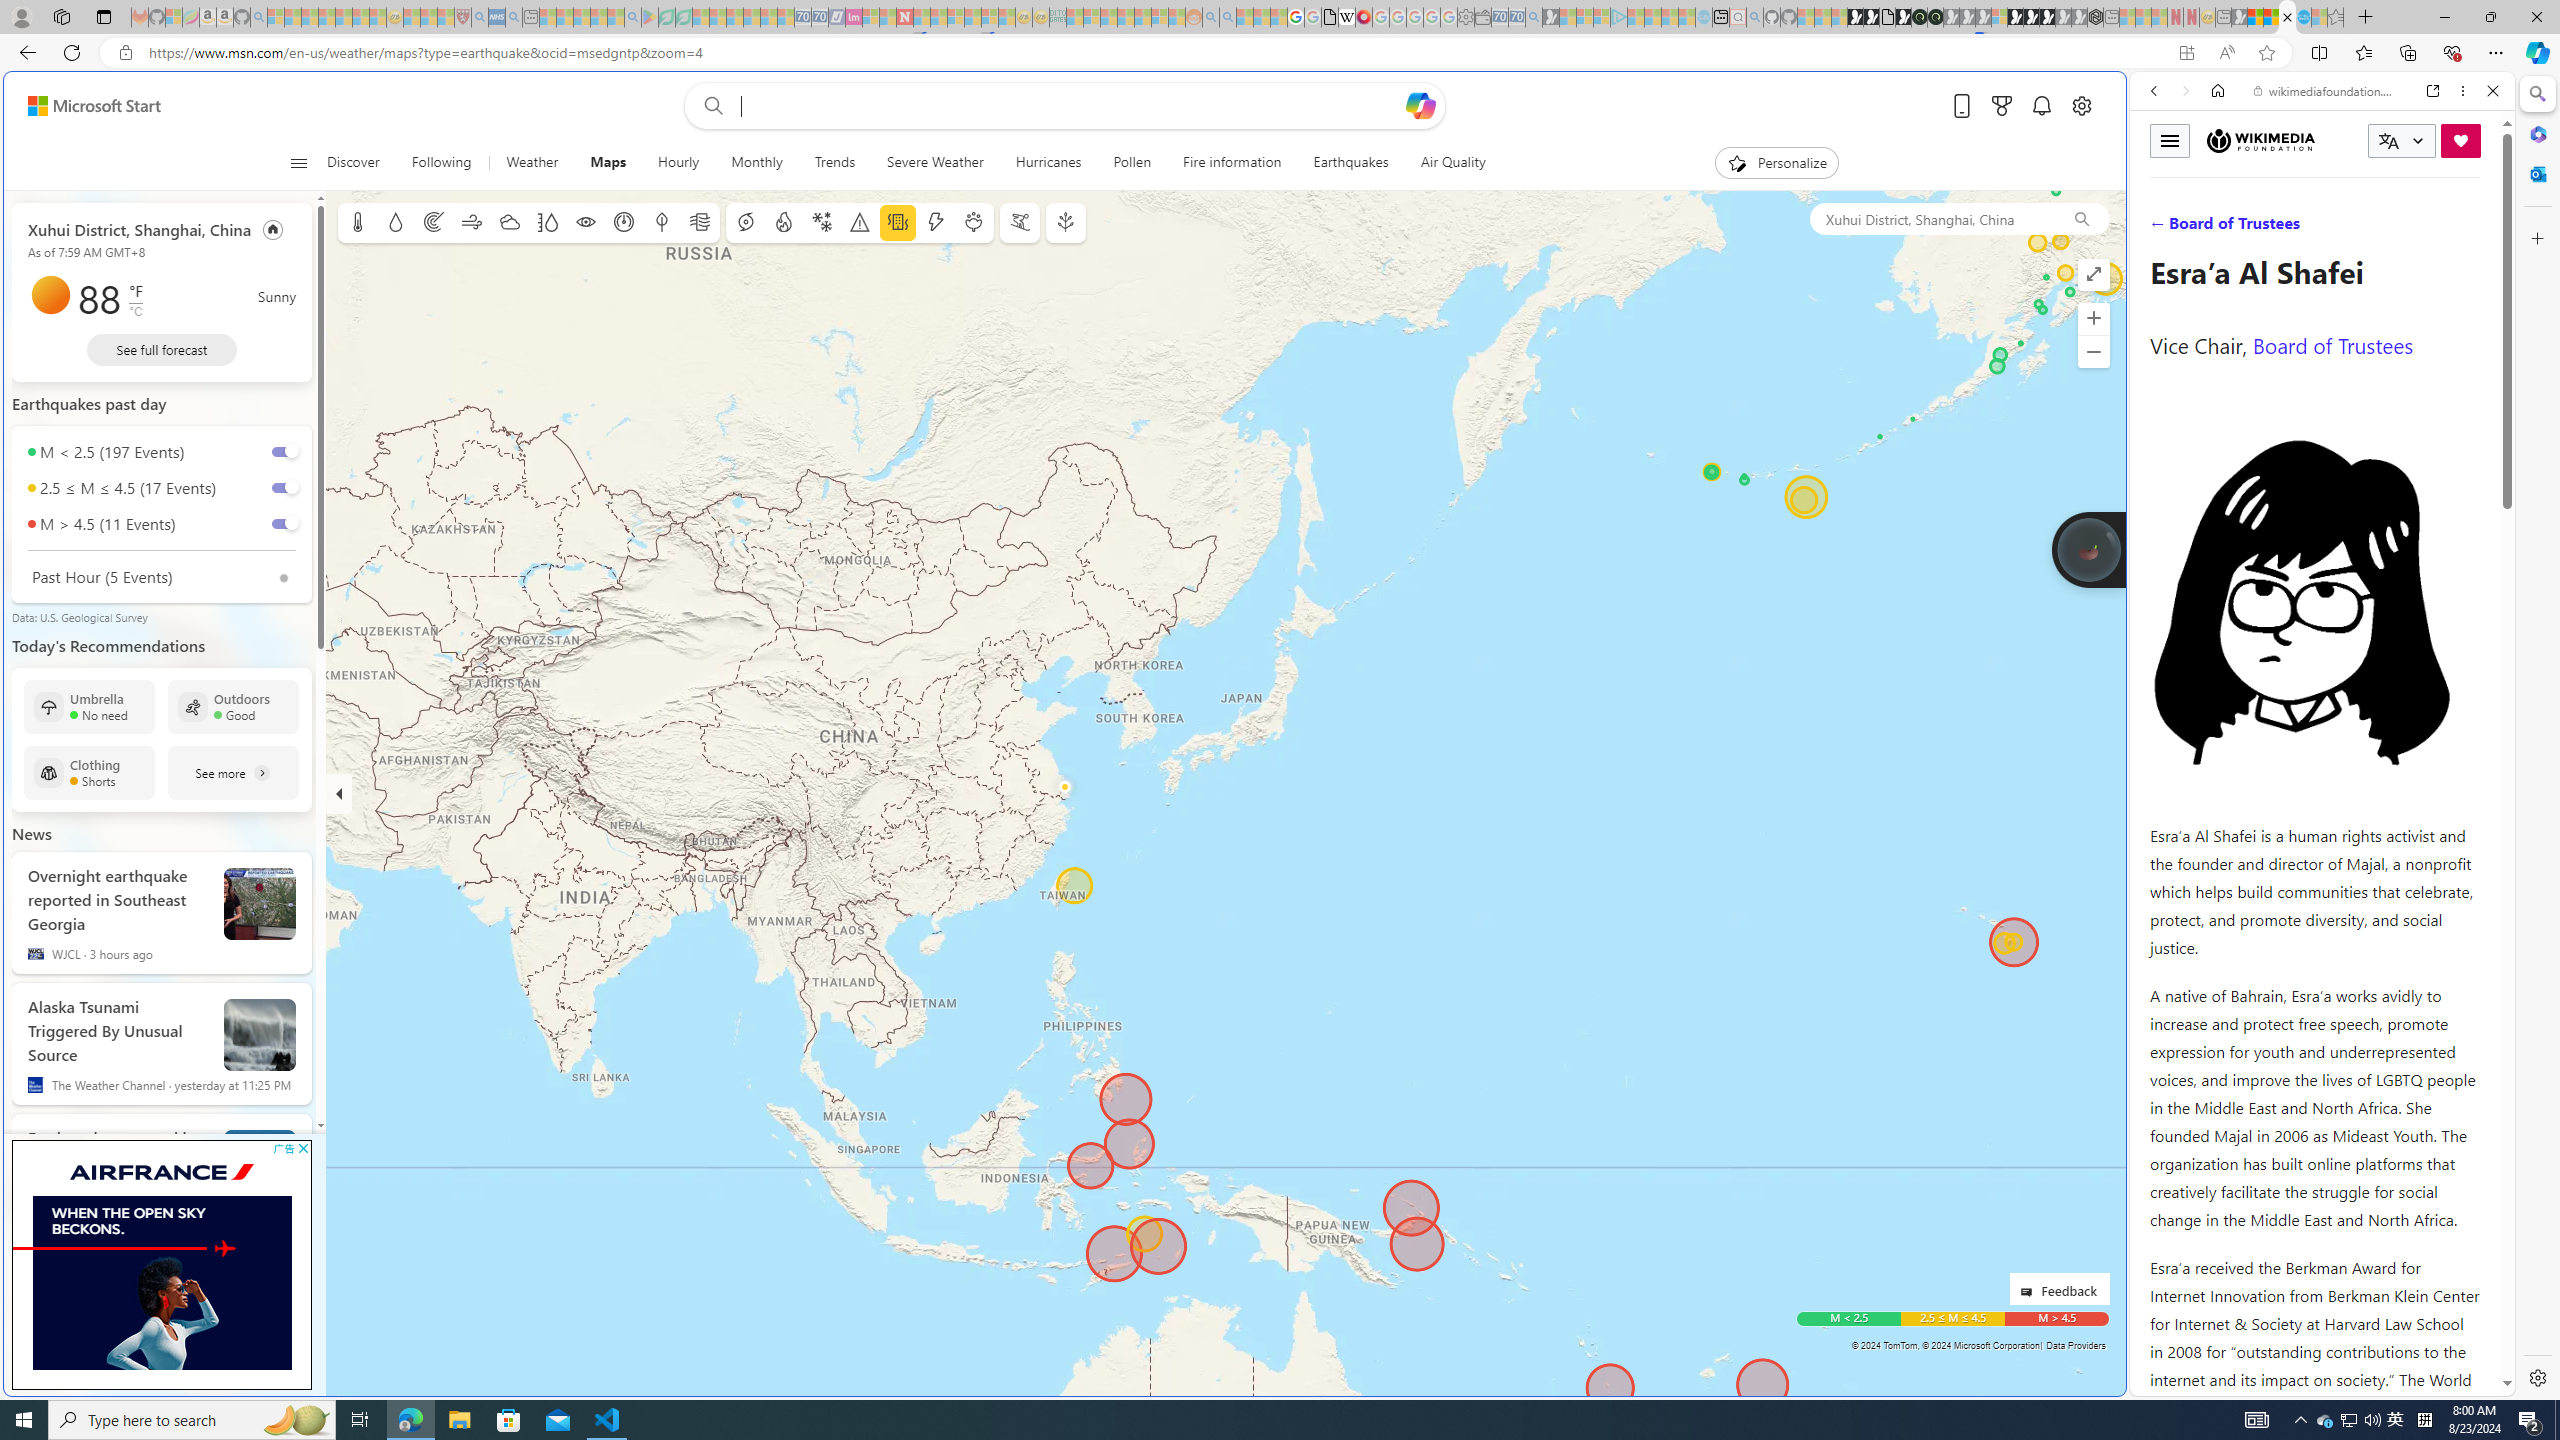 Image resolution: width=2560 pixels, height=1440 pixels. Describe the element at coordinates (2402, 140) in the screenshot. I see `CURRENT LANGUAGE:` at that location.